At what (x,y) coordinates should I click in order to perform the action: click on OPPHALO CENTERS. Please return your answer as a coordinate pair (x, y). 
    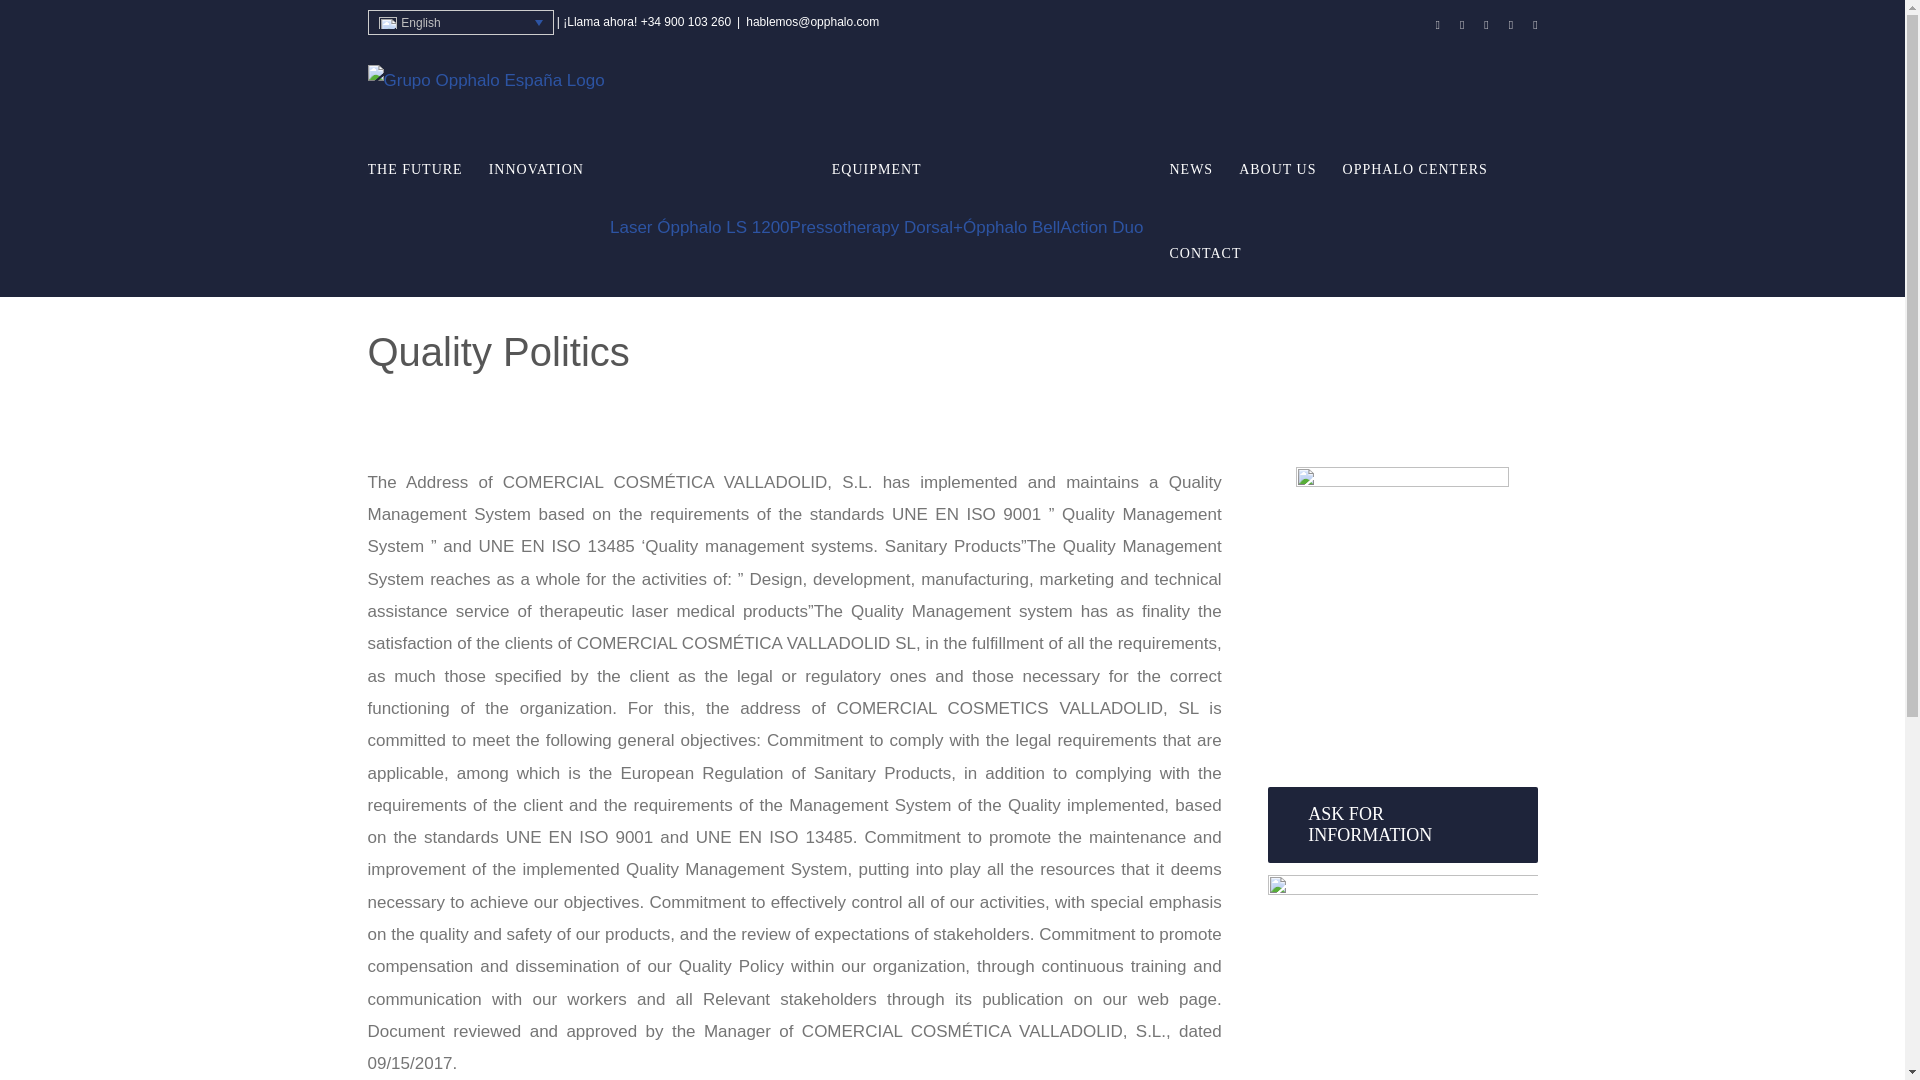
    Looking at the image, I should click on (1415, 170).